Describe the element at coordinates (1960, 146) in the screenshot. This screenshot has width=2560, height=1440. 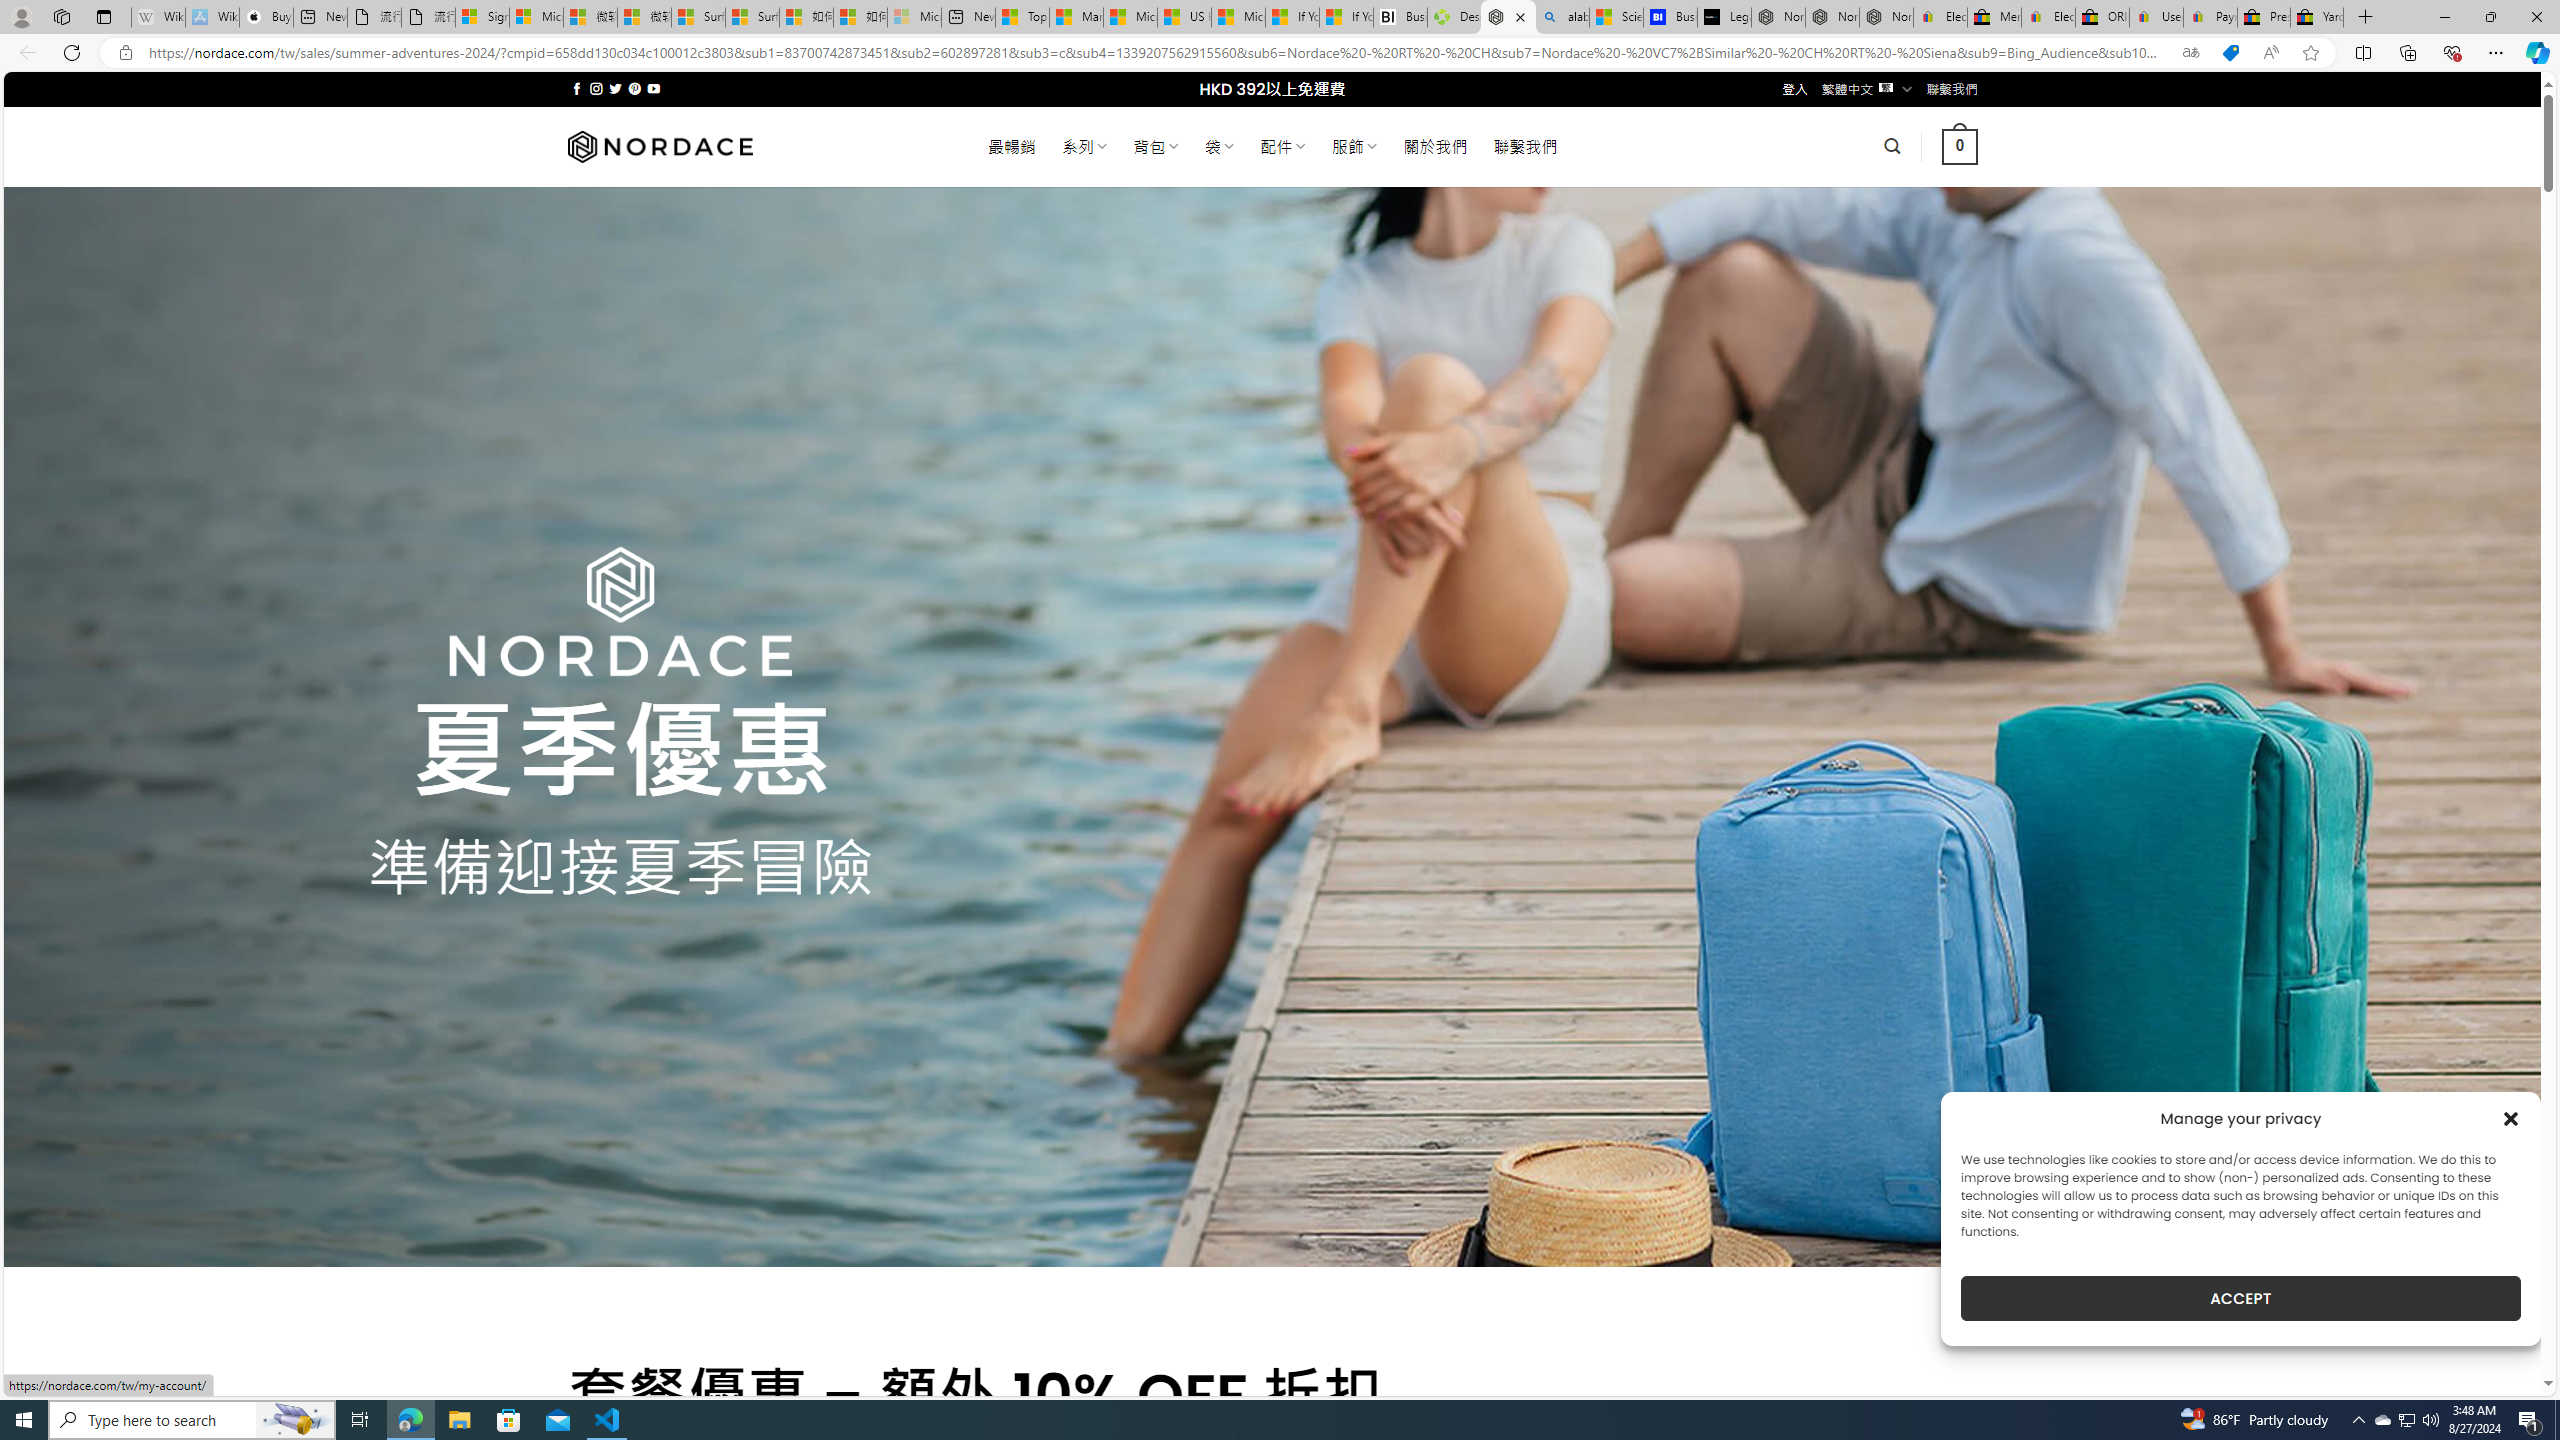
I see ` 0 ` at that location.